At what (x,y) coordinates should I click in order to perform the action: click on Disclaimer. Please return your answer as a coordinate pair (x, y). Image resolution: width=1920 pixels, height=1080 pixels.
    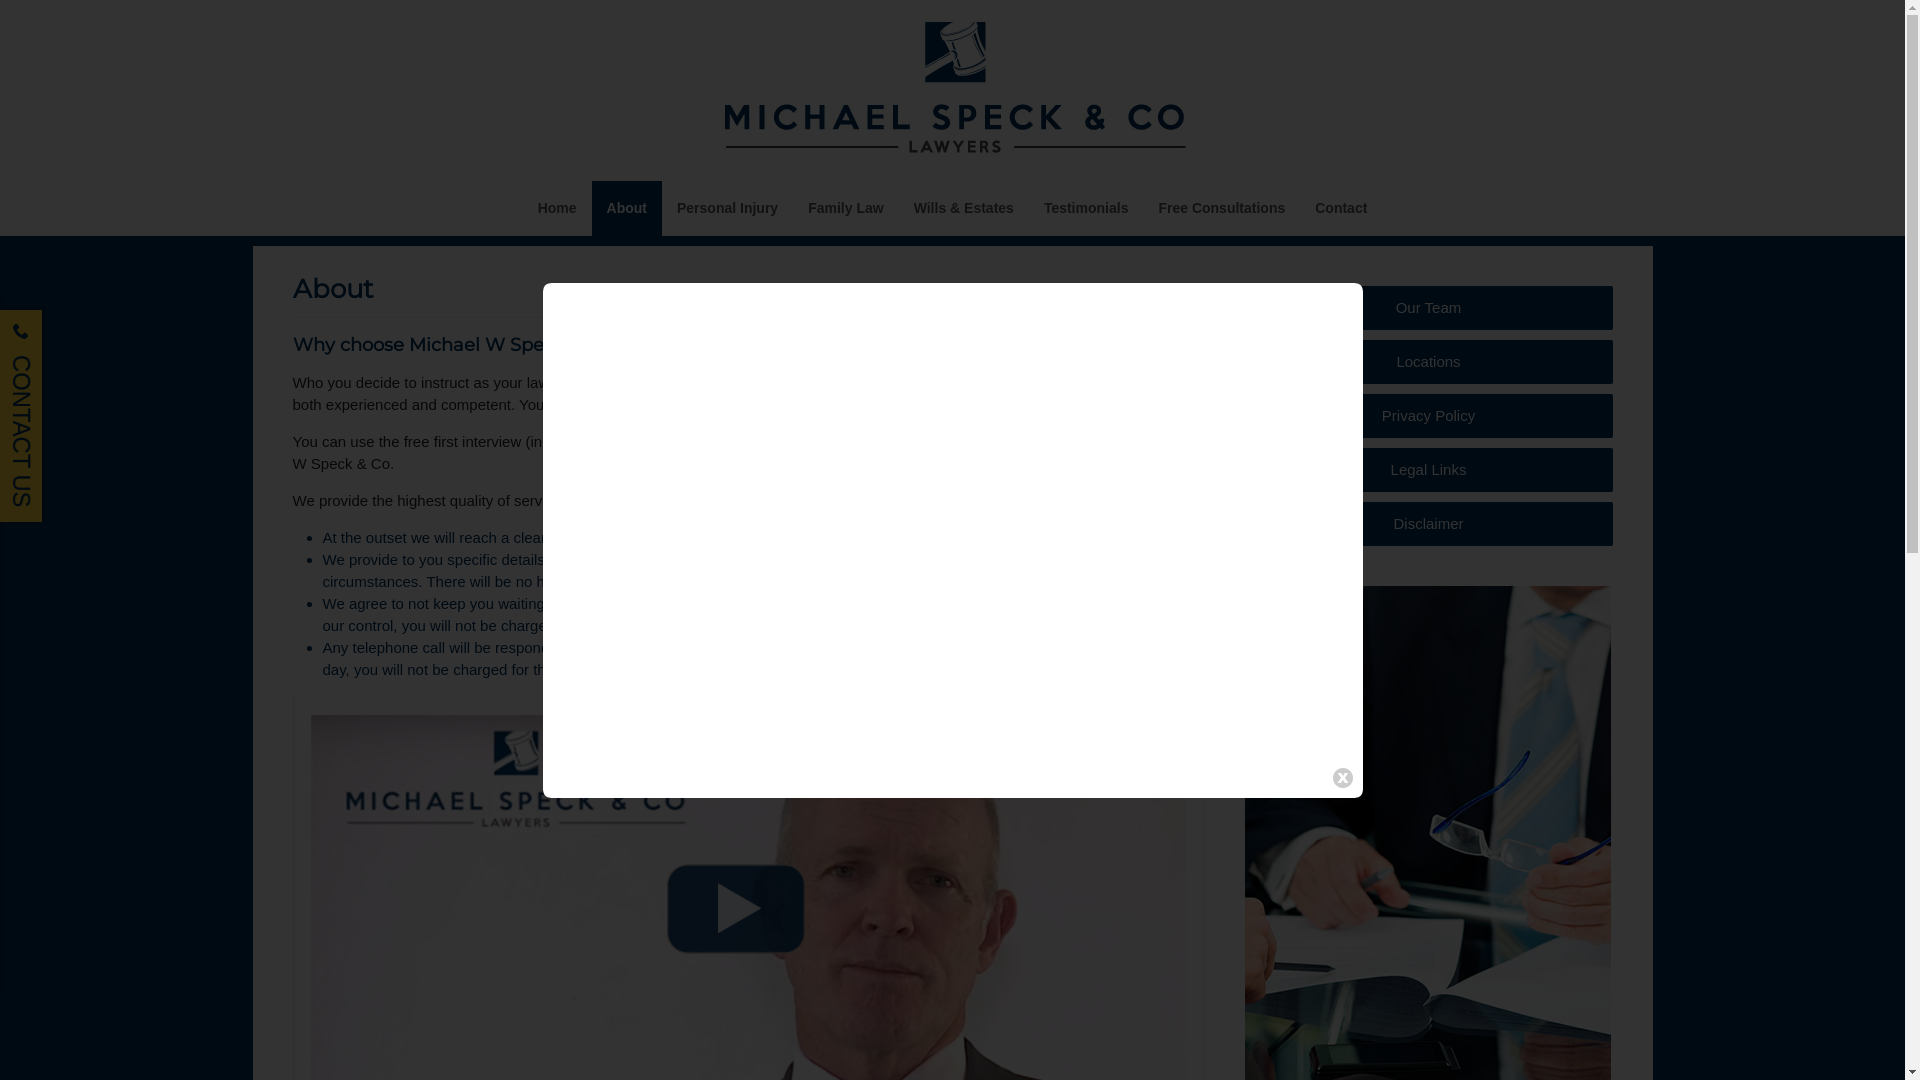
    Looking at the image, I should click on (1428, 524).